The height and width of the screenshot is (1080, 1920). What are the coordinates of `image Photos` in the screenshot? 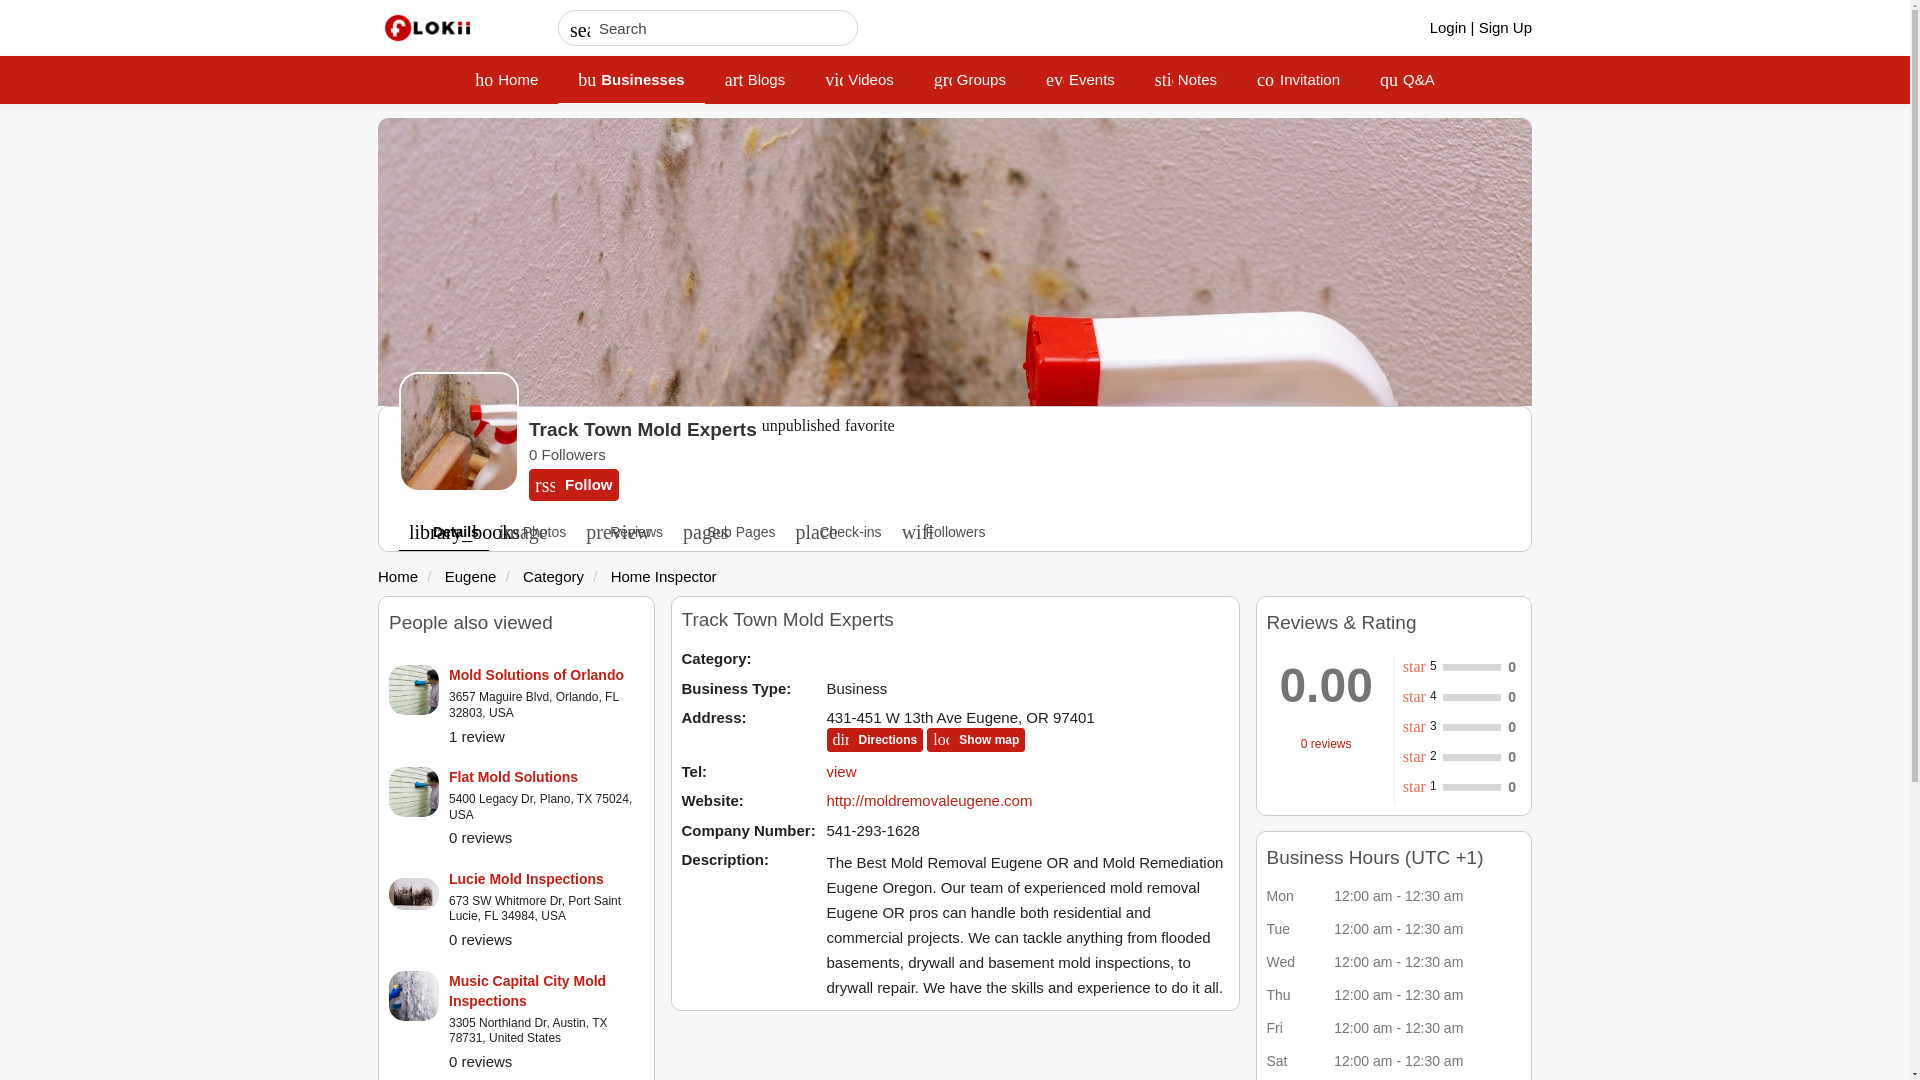 It's located at (869, 430).